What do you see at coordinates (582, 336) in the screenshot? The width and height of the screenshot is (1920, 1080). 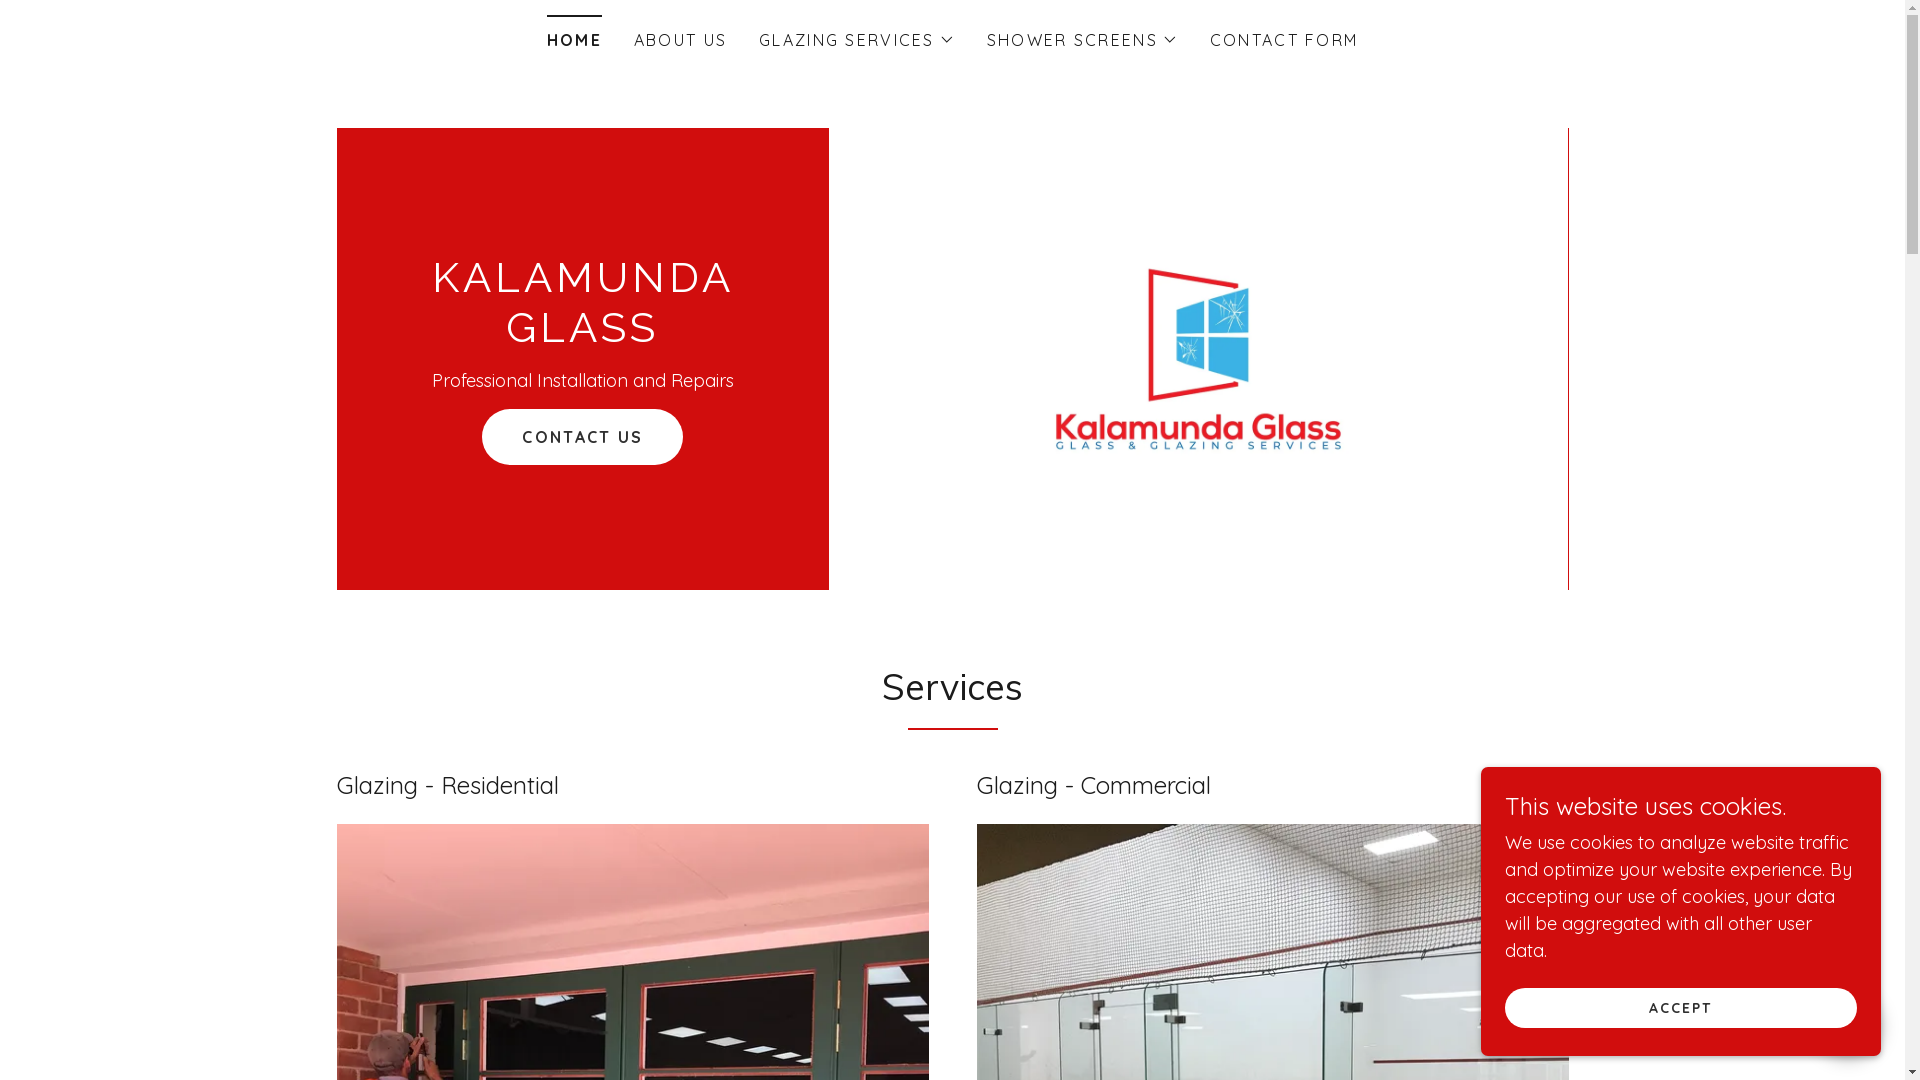 I see `KALAMUNDA GLASS` at bounding box center [582, 336].